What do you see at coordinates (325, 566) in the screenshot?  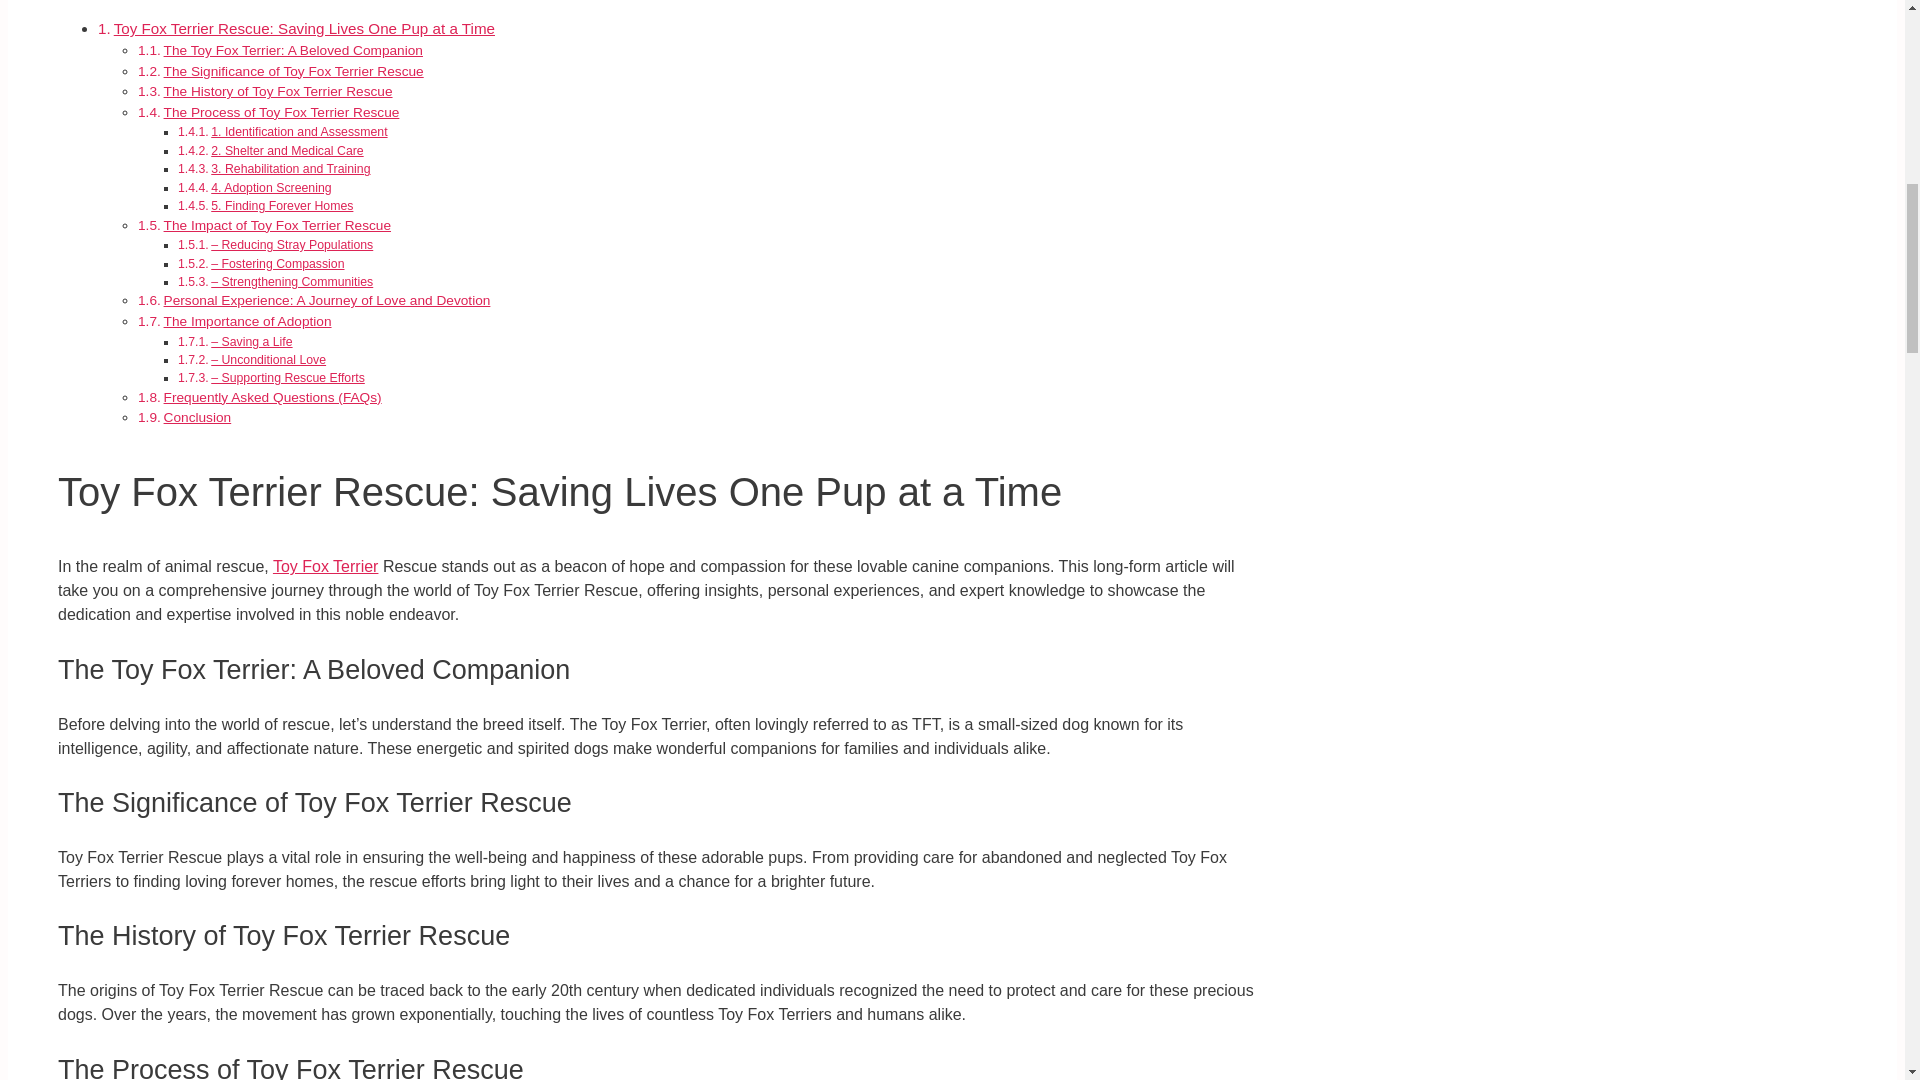 I see `Toy Fox Terrier` at bounding box center [325, 566].